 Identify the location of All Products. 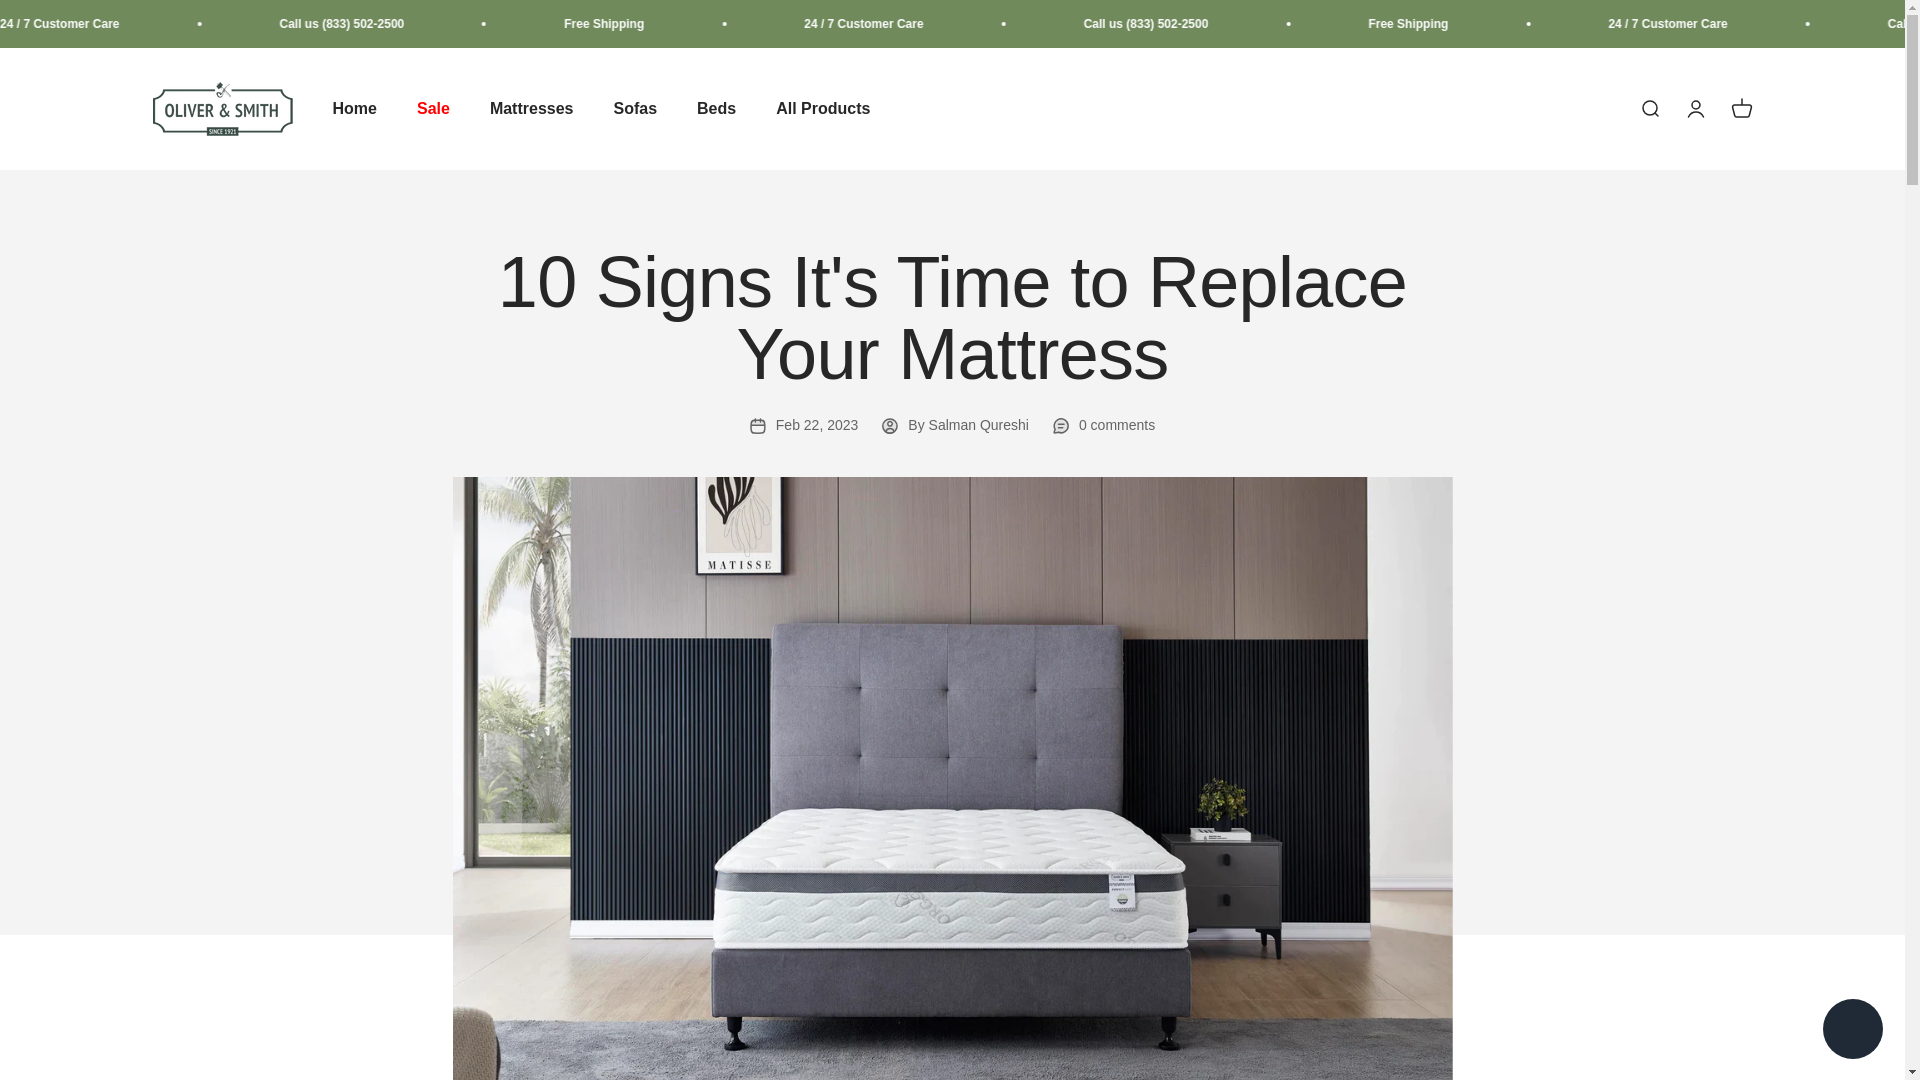
(822, 109).